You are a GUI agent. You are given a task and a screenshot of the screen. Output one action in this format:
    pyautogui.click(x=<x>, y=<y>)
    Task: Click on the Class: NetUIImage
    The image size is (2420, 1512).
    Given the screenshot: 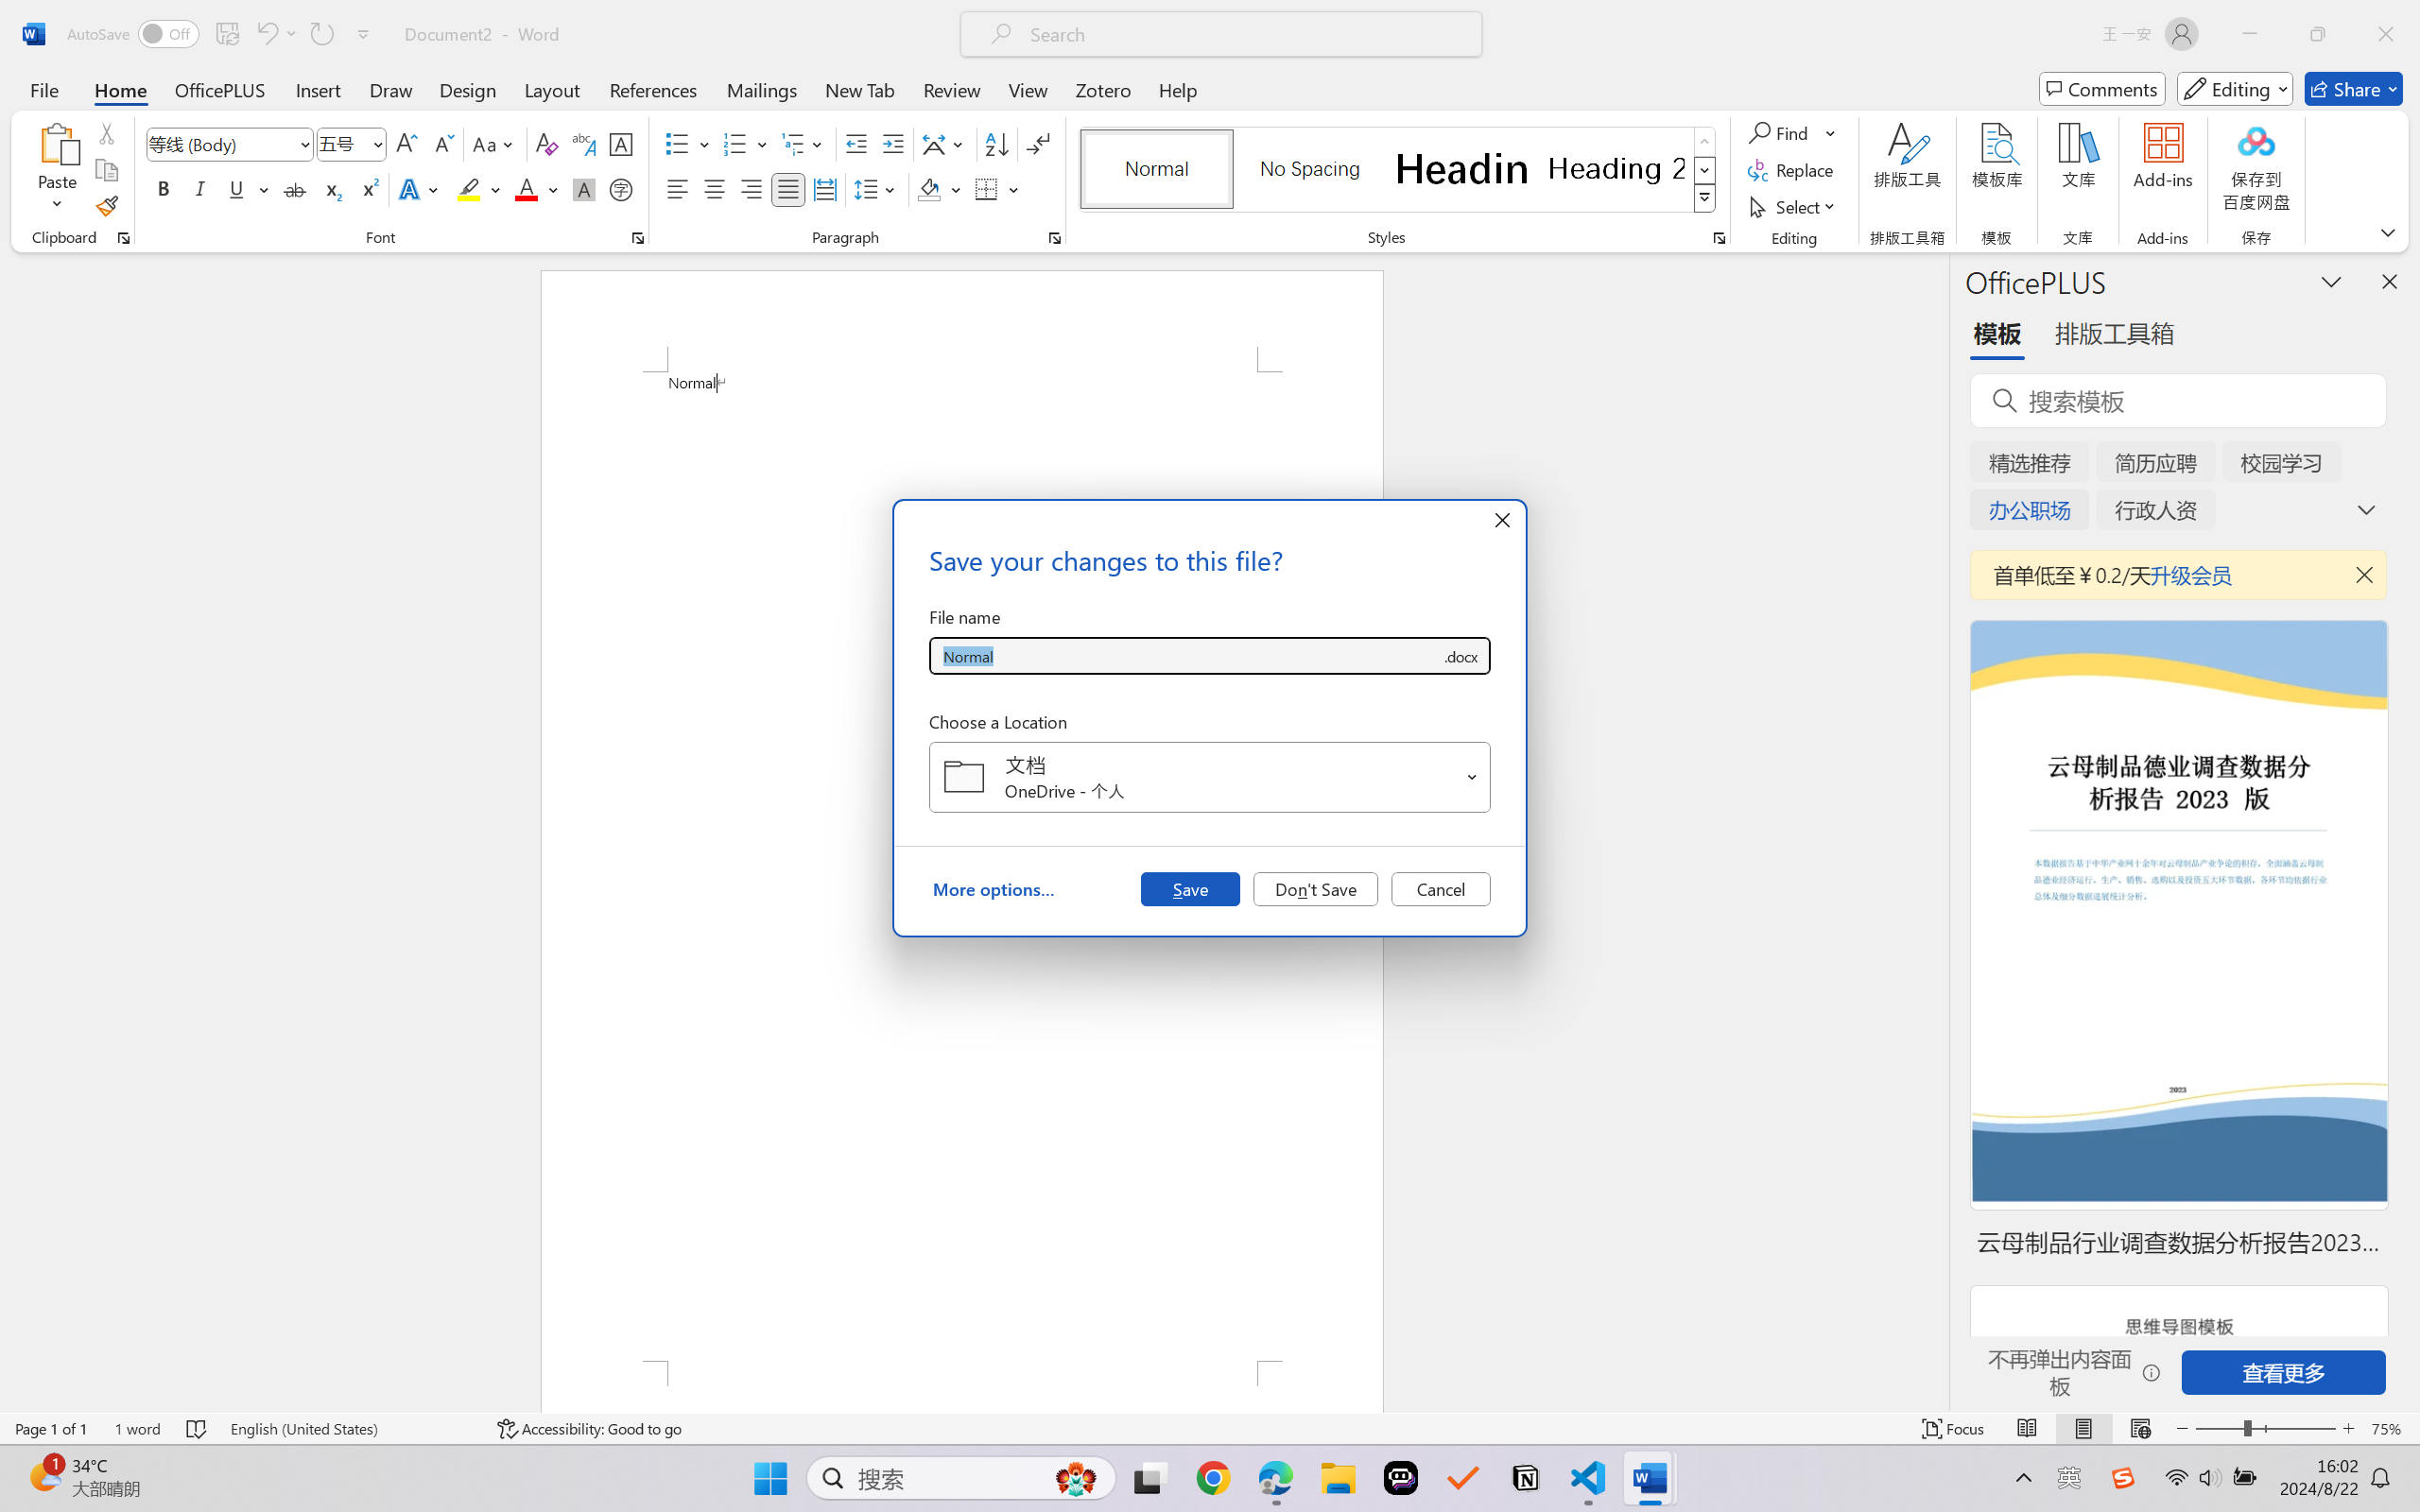 What is the action you would take?
    pyautogui.click(x=1704, y=198)
    